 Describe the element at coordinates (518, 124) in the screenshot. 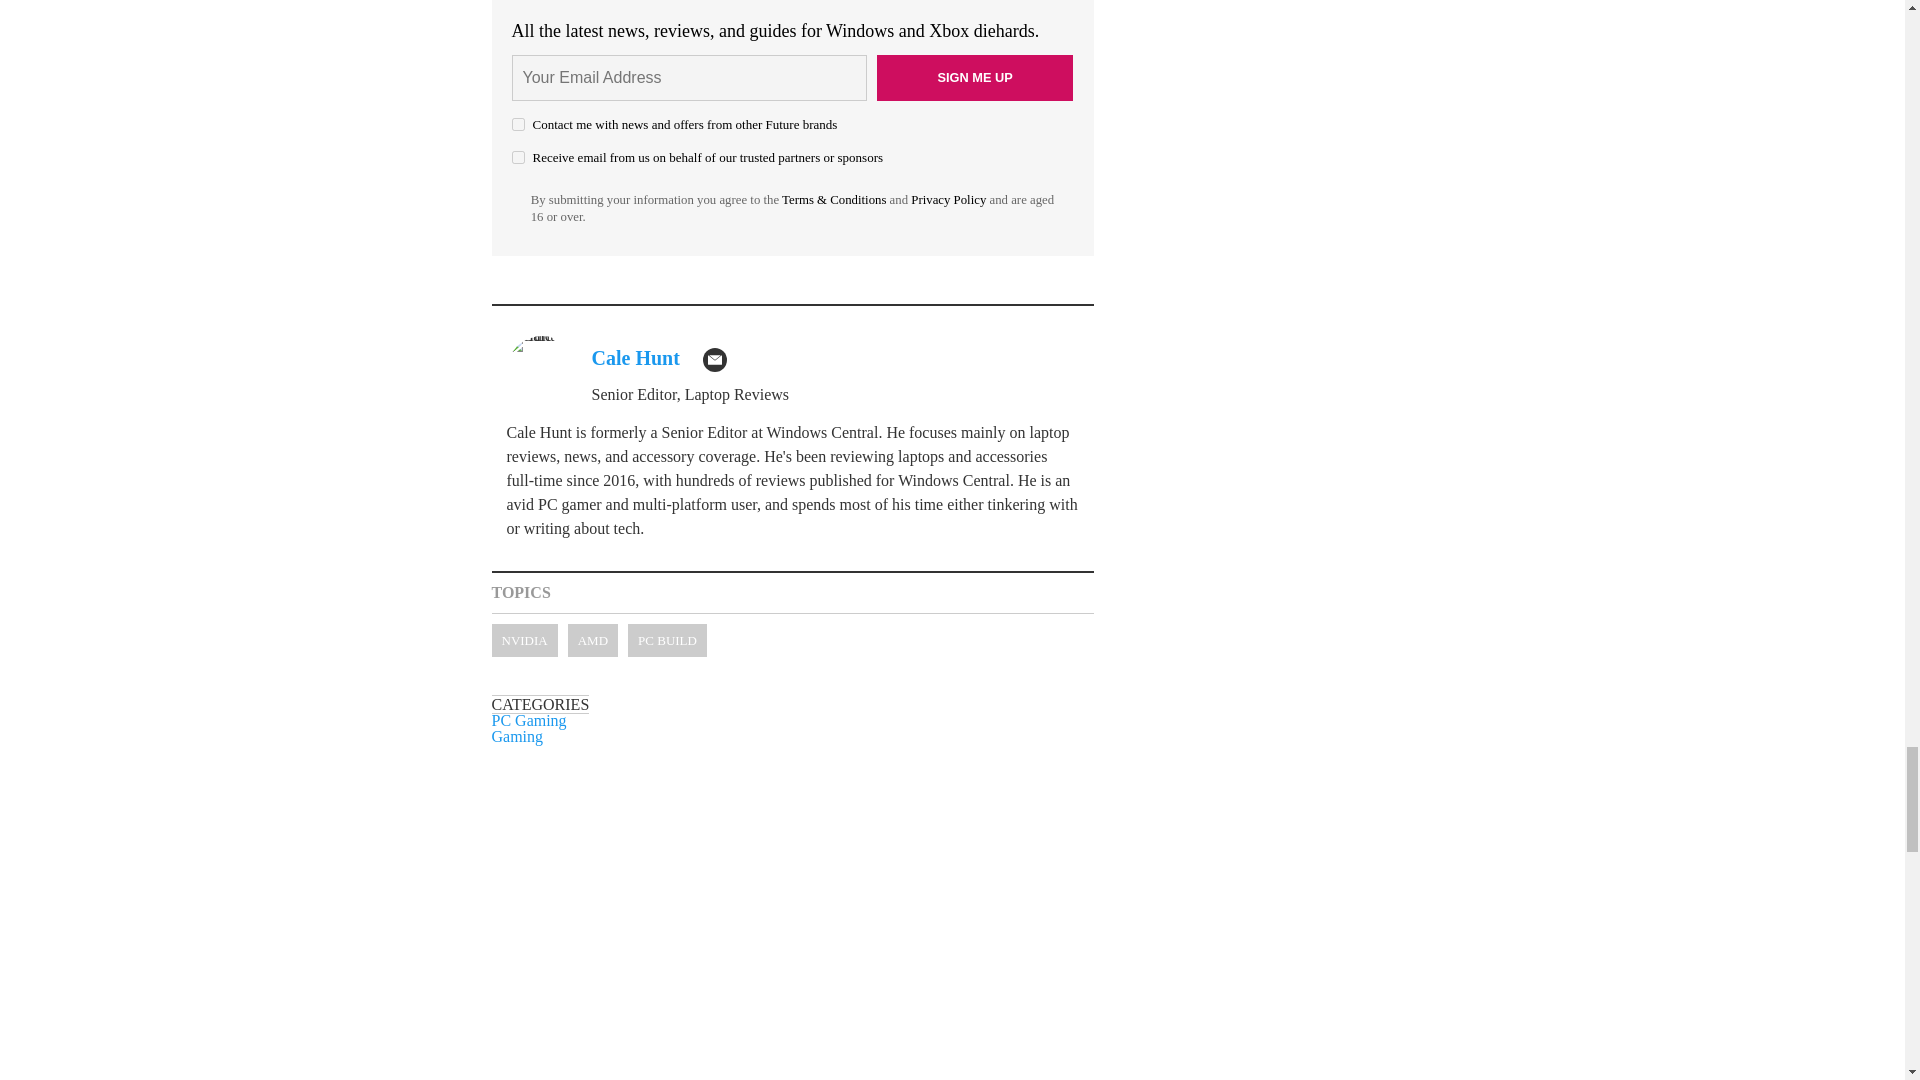

I see `on` at that location.